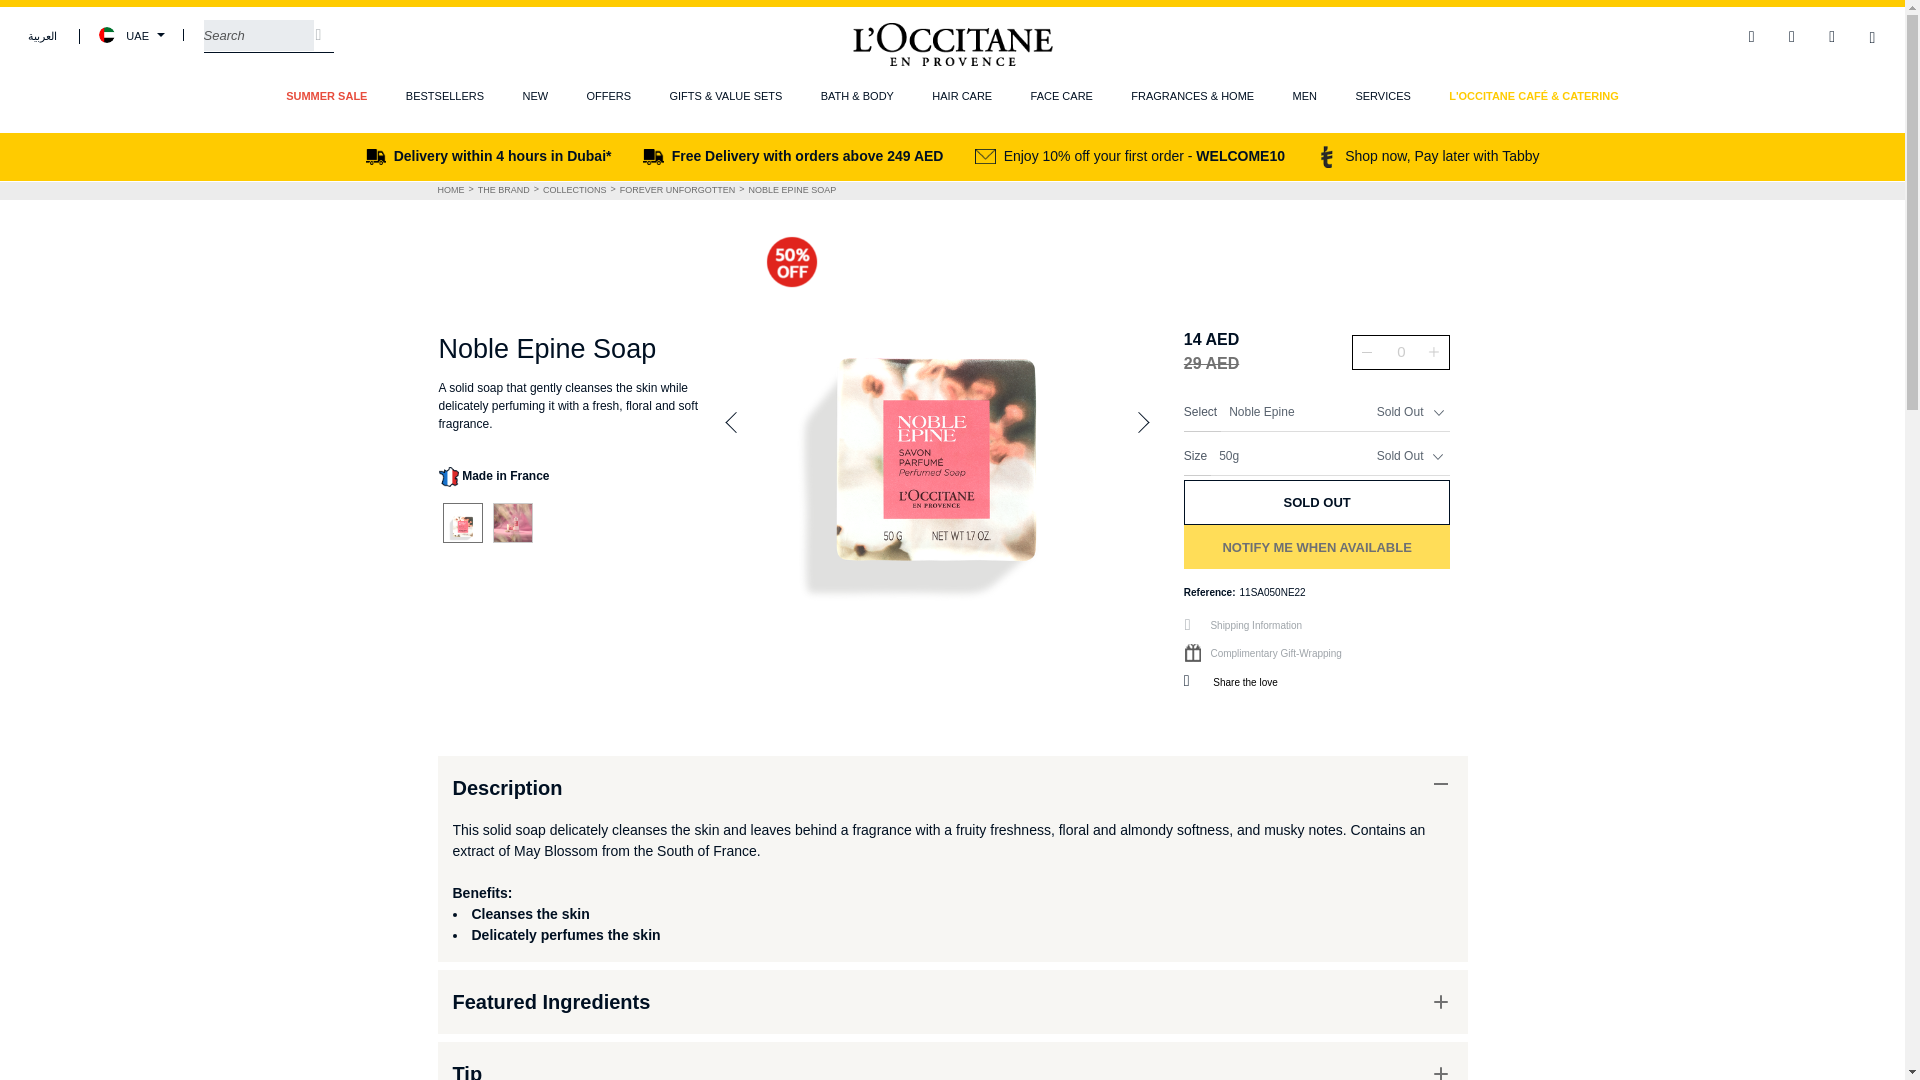 The height and width of the screenshot is (1080, 1920). Describe the element at coordinates (326, 96) in the screenshot. I see `SUMMER SALE` at that location.